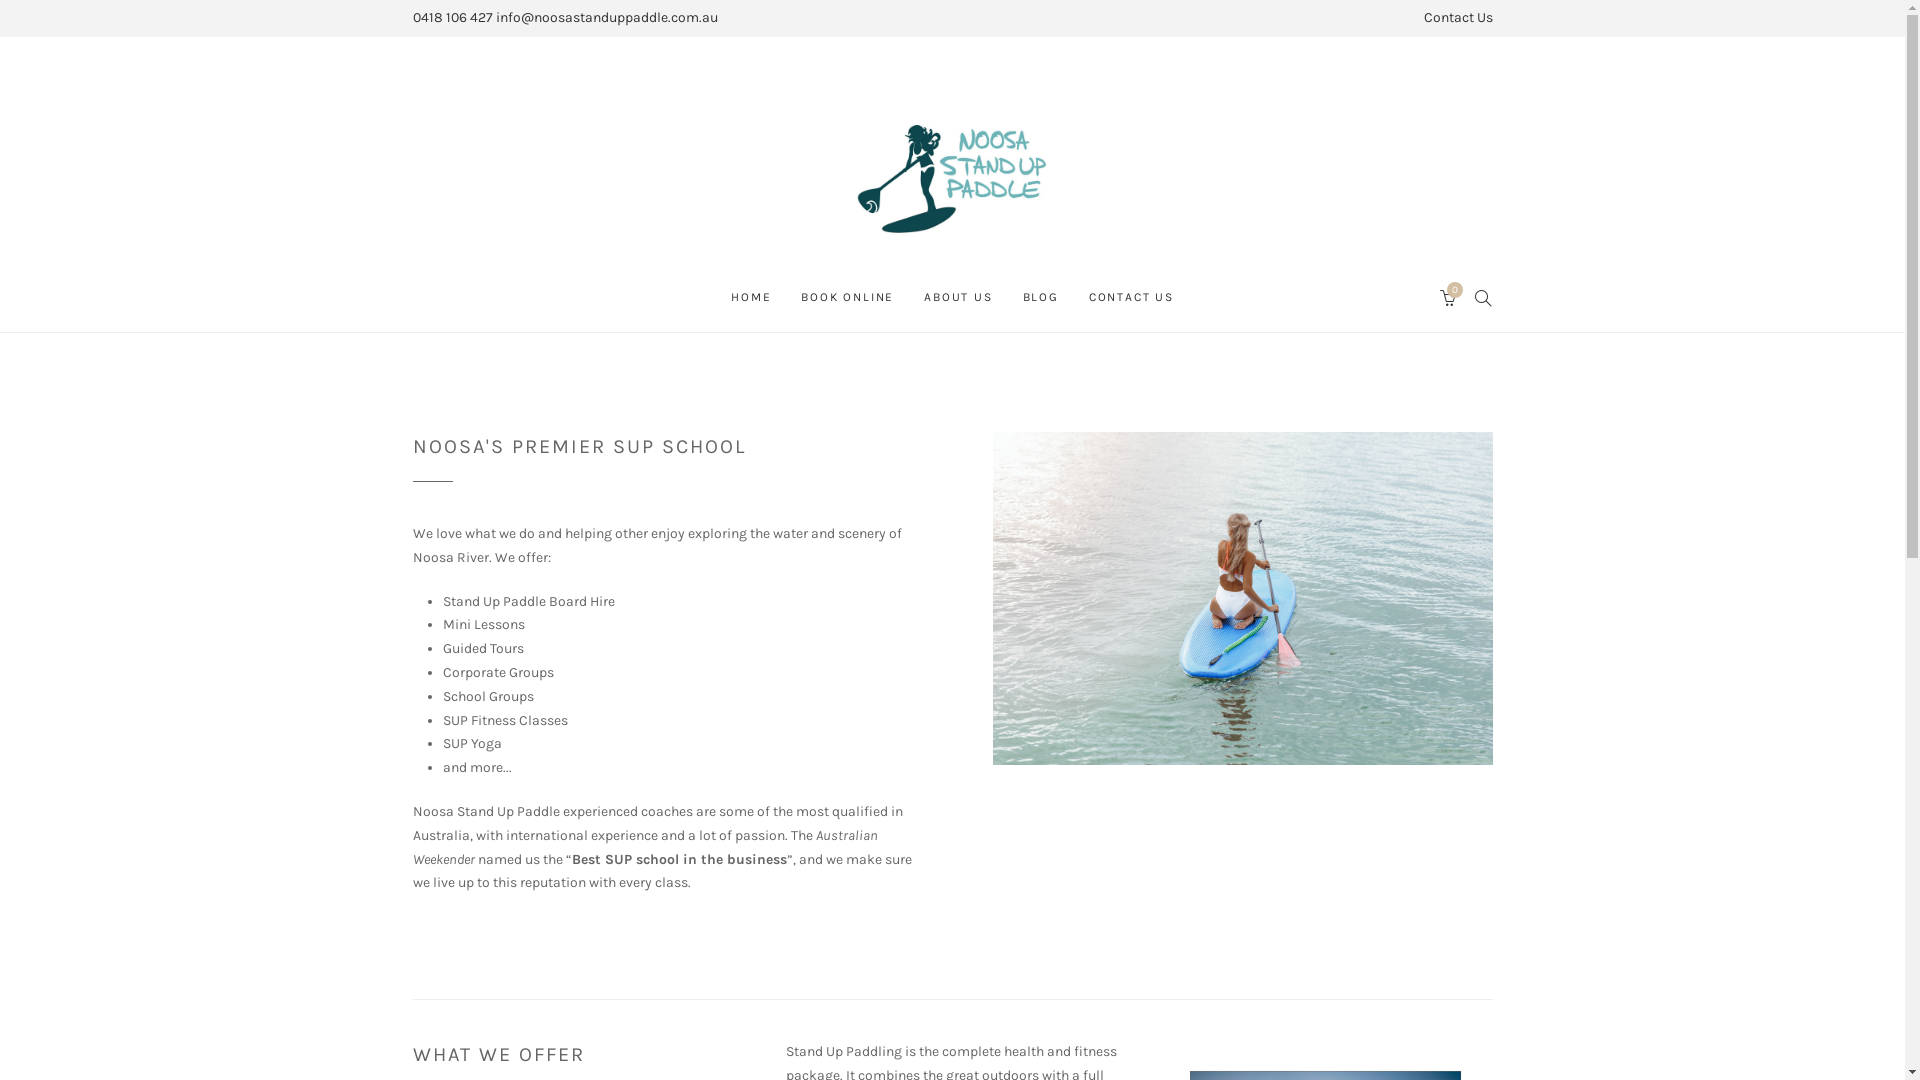 Image resolution: width=1920 pixels, height=1080 pixels. I want to click on BLOG, so click(1041, 297).